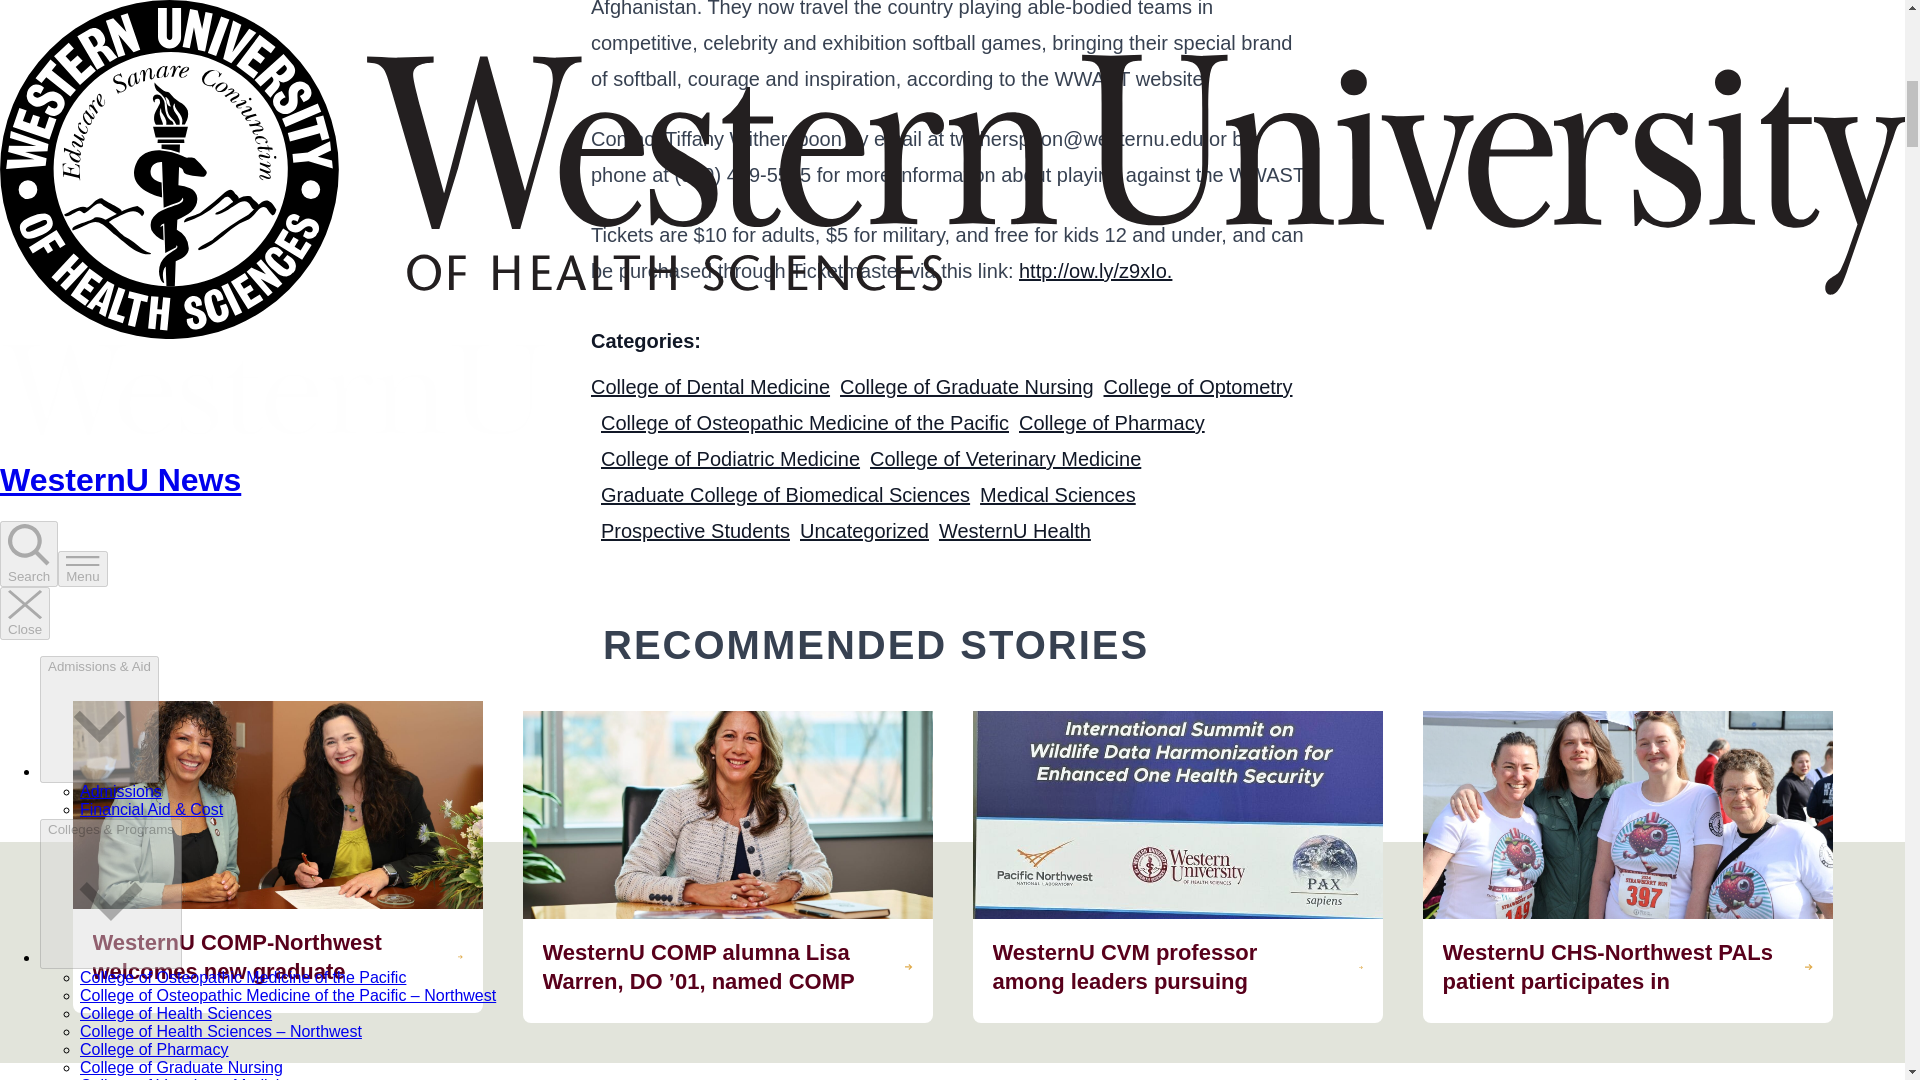 The image size is (1920, 1080). What do you see at coordinates (1112, 422) in the screenshot?
I see `College of Pharmacy` at bounding box center [1112, 422].